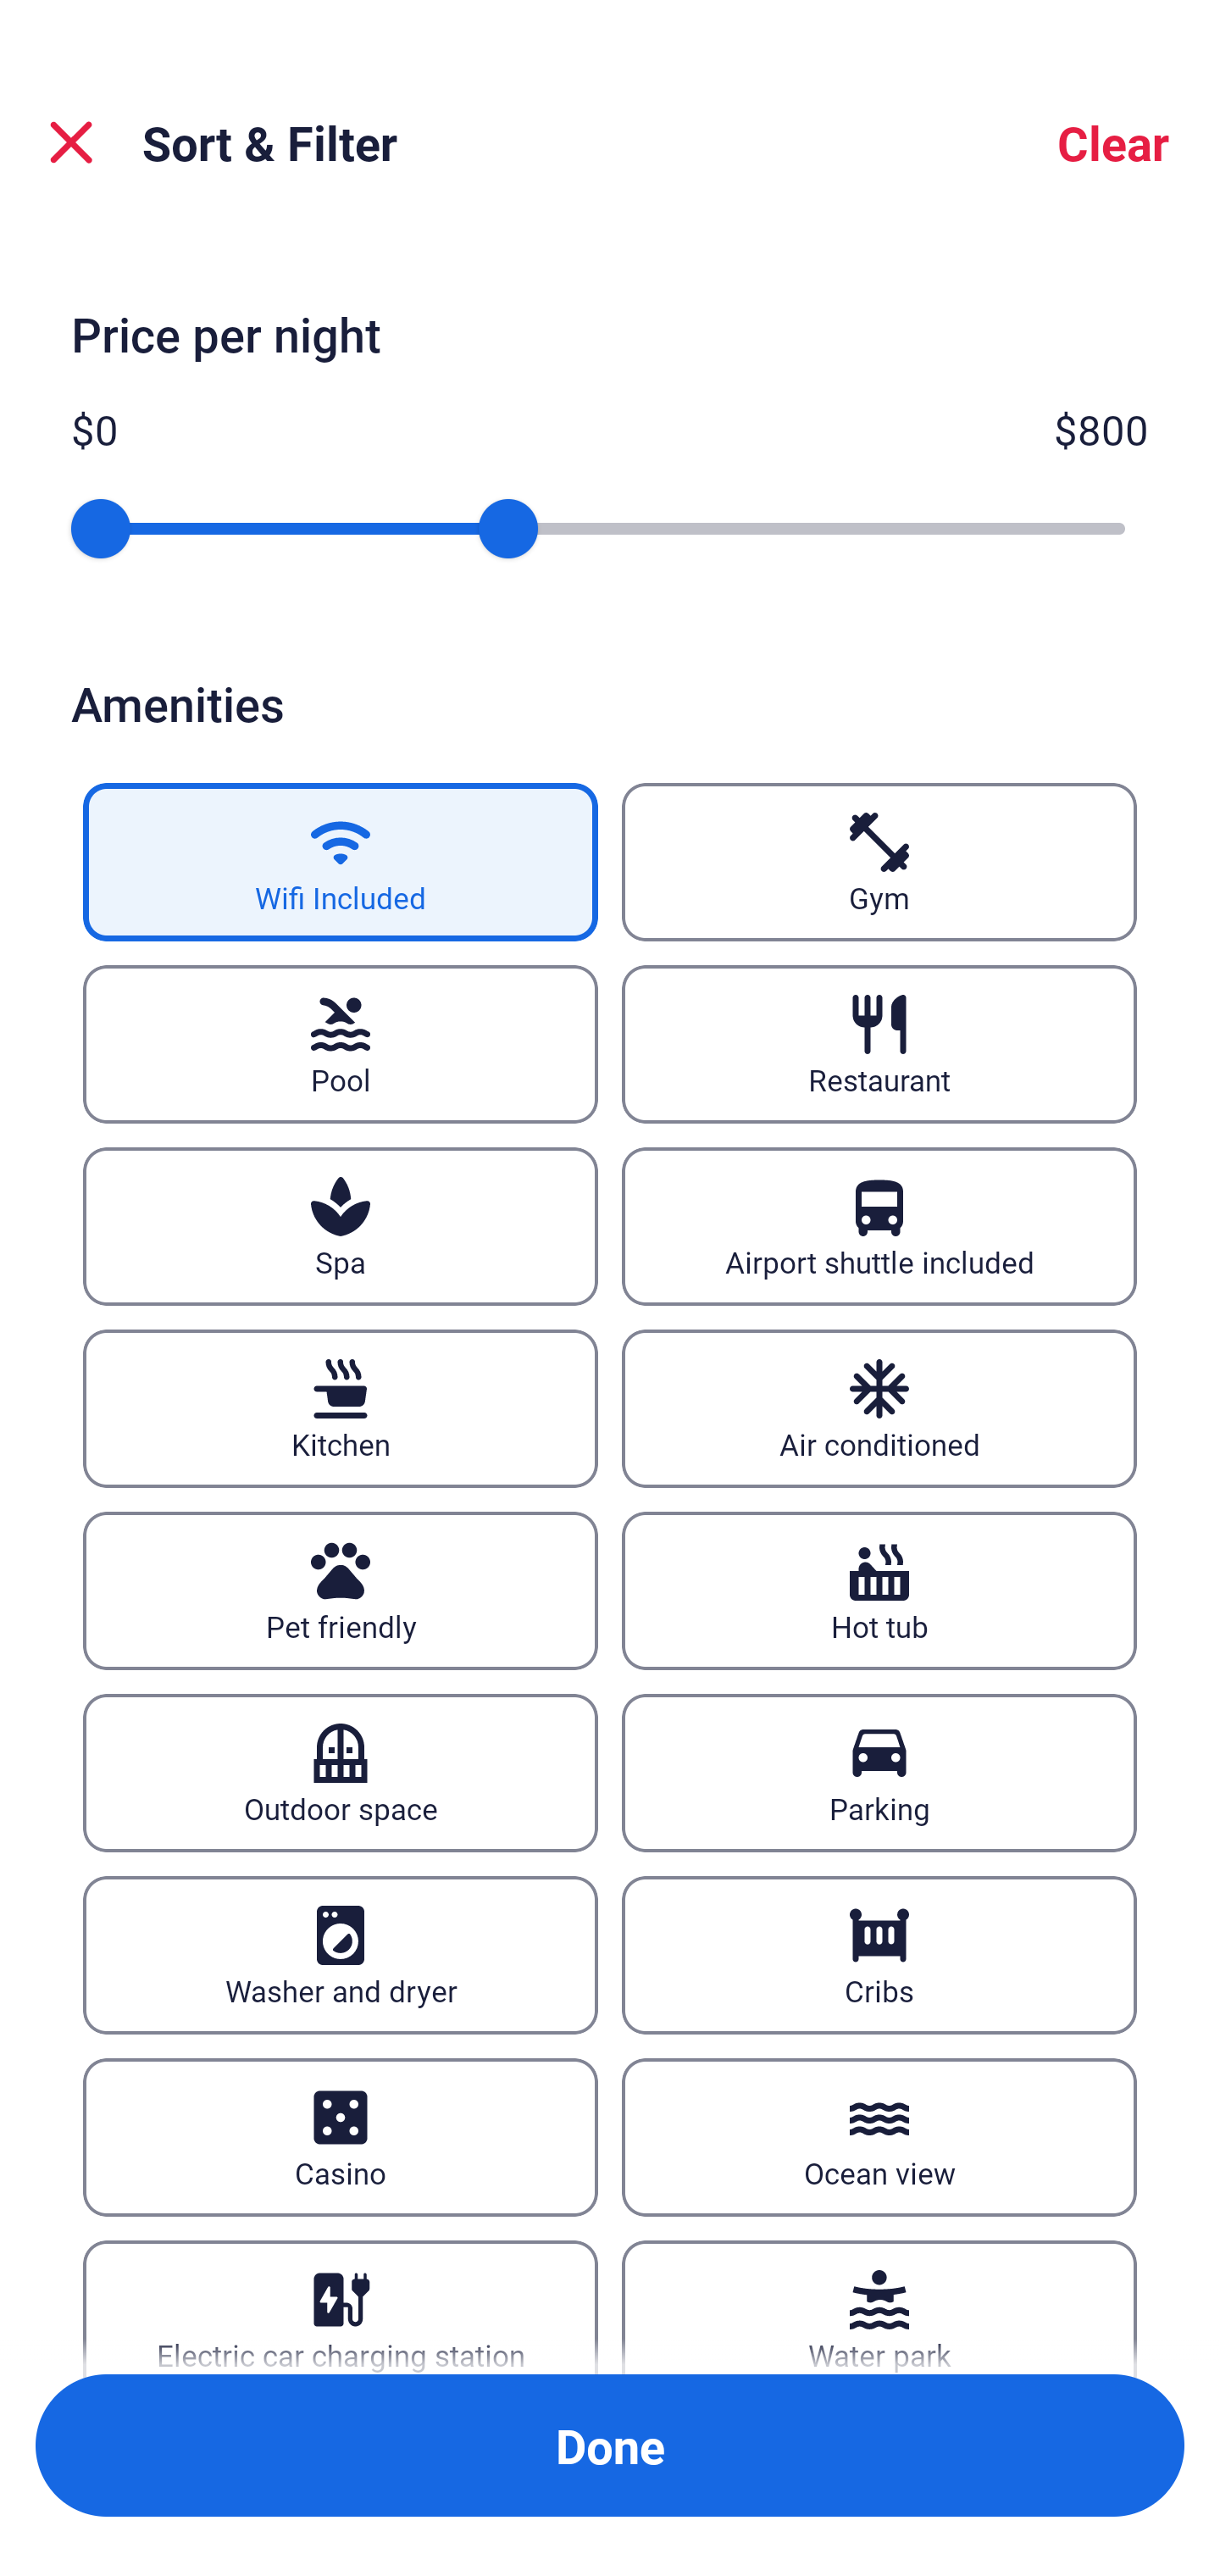  Describe the element at coordinates (340, 1225) in the screenshot. I see `Spa` at that location.